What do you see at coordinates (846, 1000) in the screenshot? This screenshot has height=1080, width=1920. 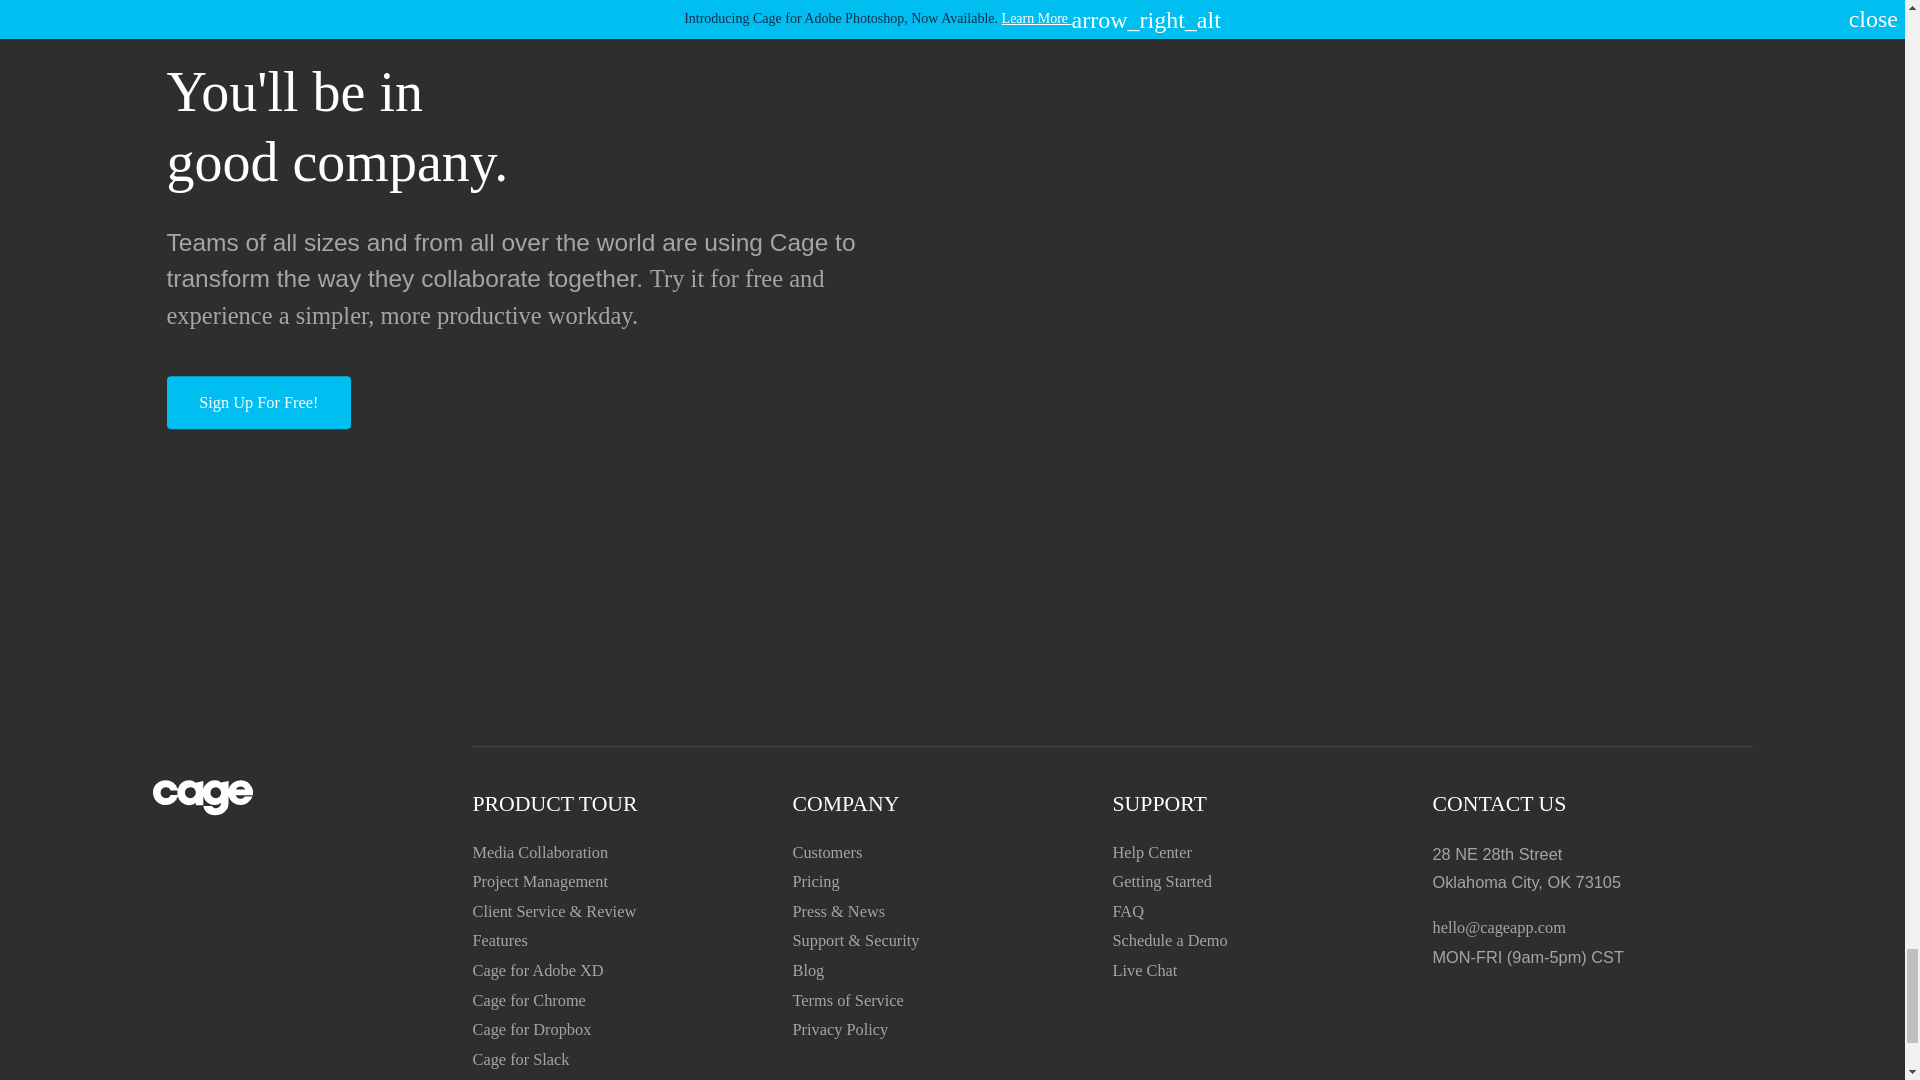 I see `Terms of Service` at bounding box center [846, 1000].